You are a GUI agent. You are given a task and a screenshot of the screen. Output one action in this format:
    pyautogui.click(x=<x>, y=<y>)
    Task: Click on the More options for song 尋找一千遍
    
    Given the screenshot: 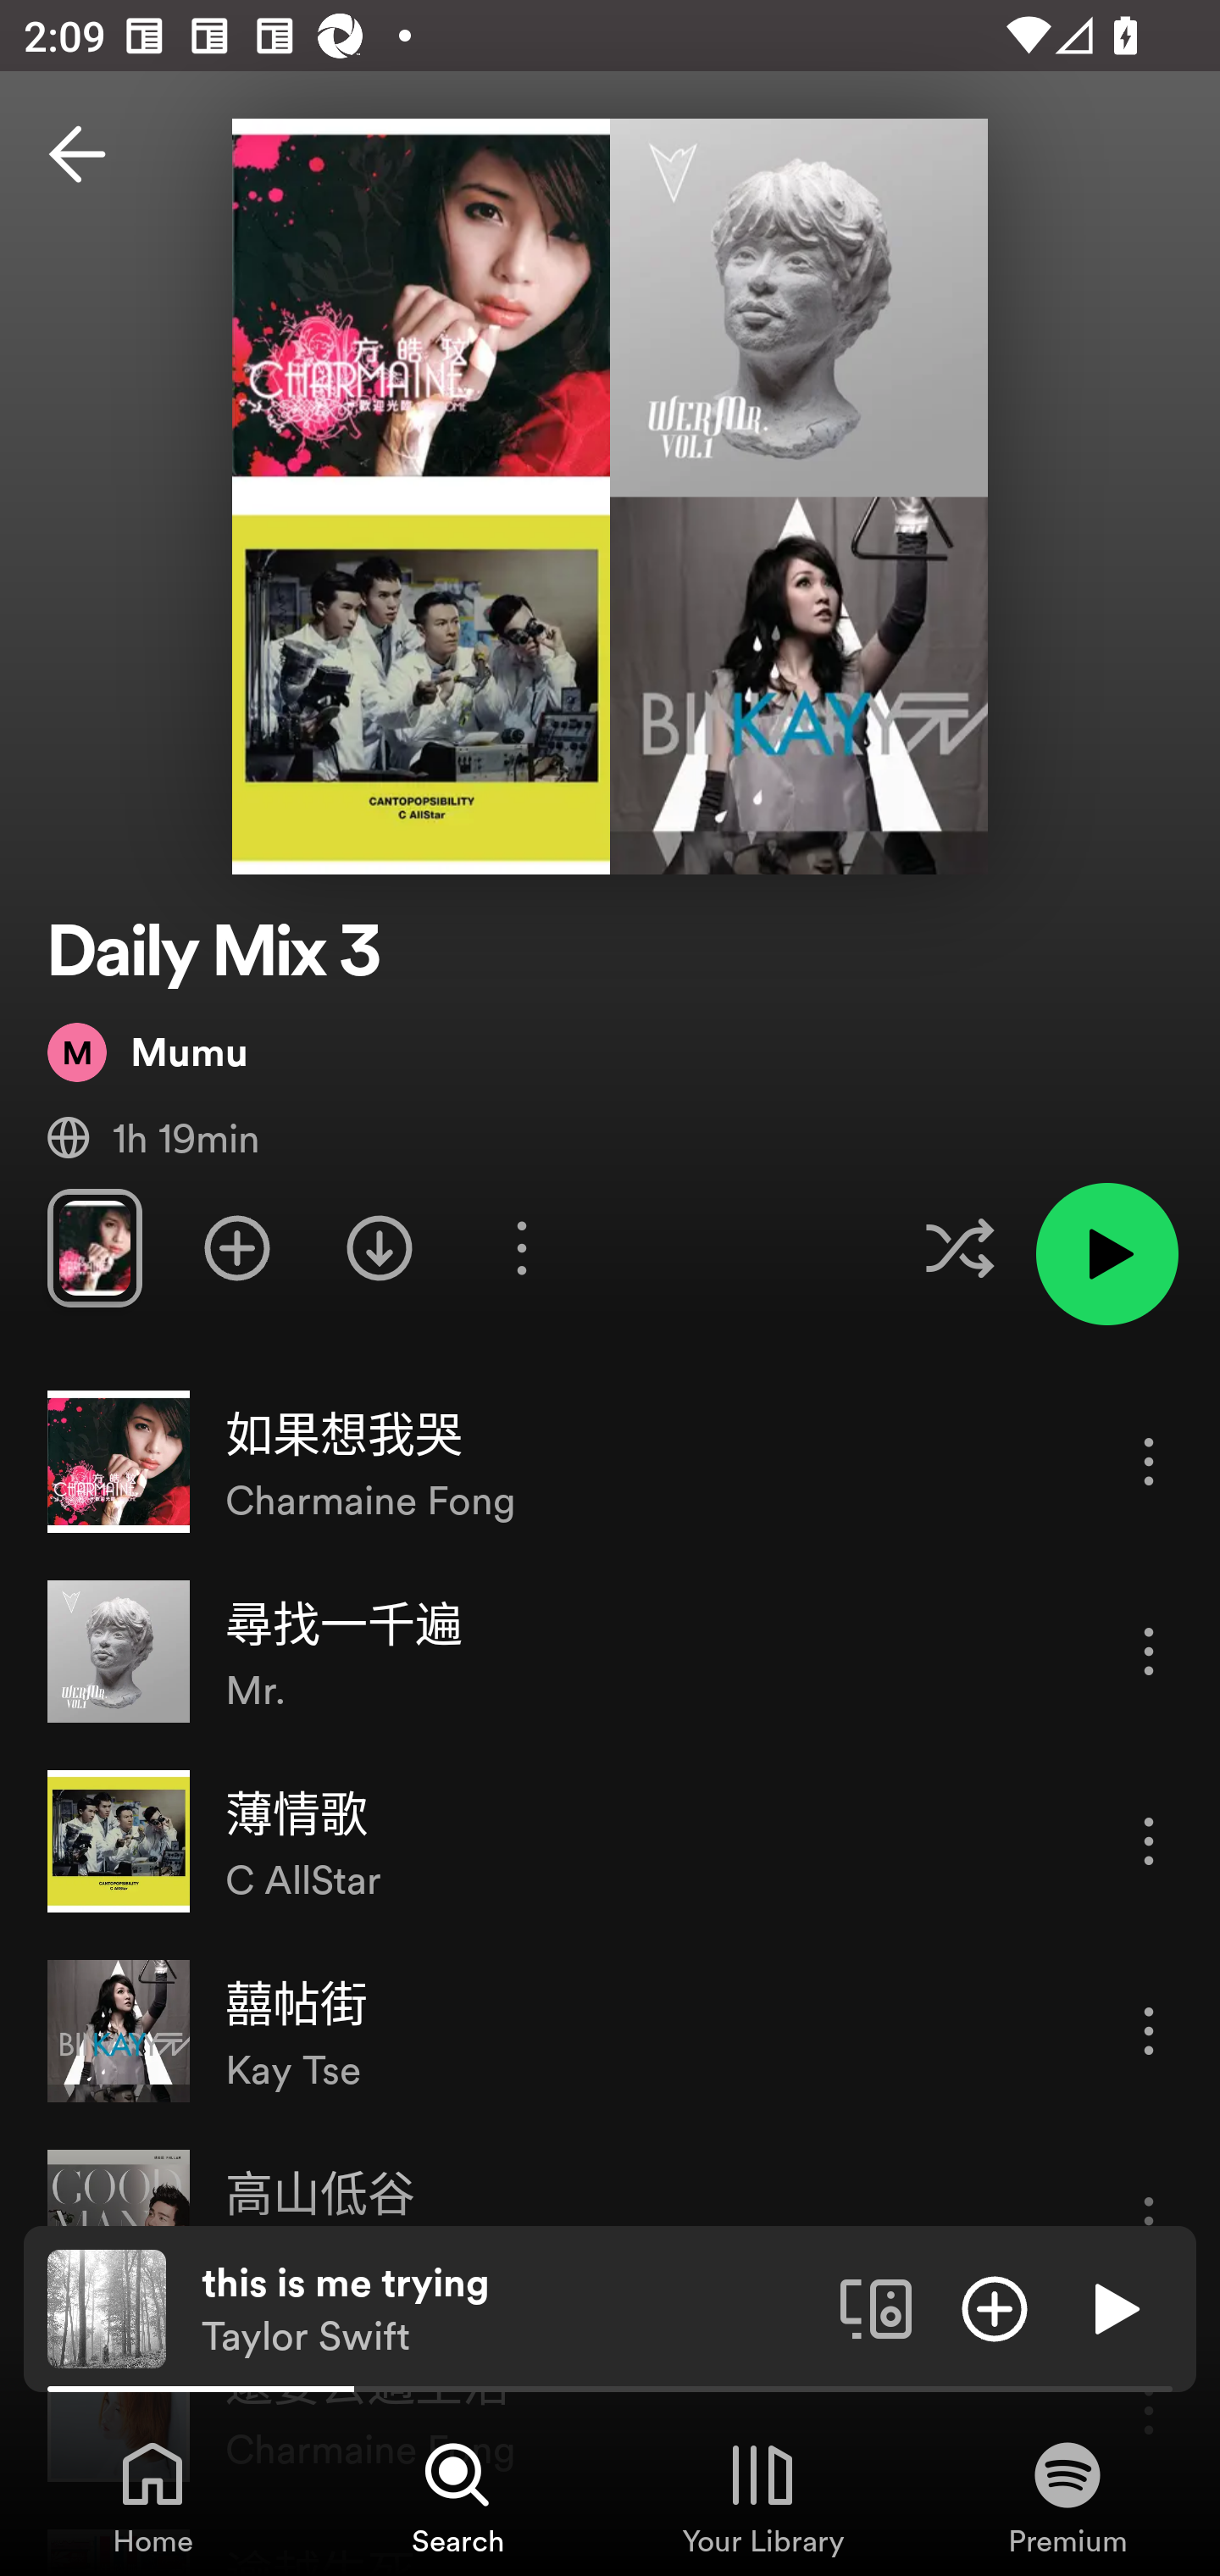 What is the action you would take?
    pyautogui.click(x=1149, y=1651)
    